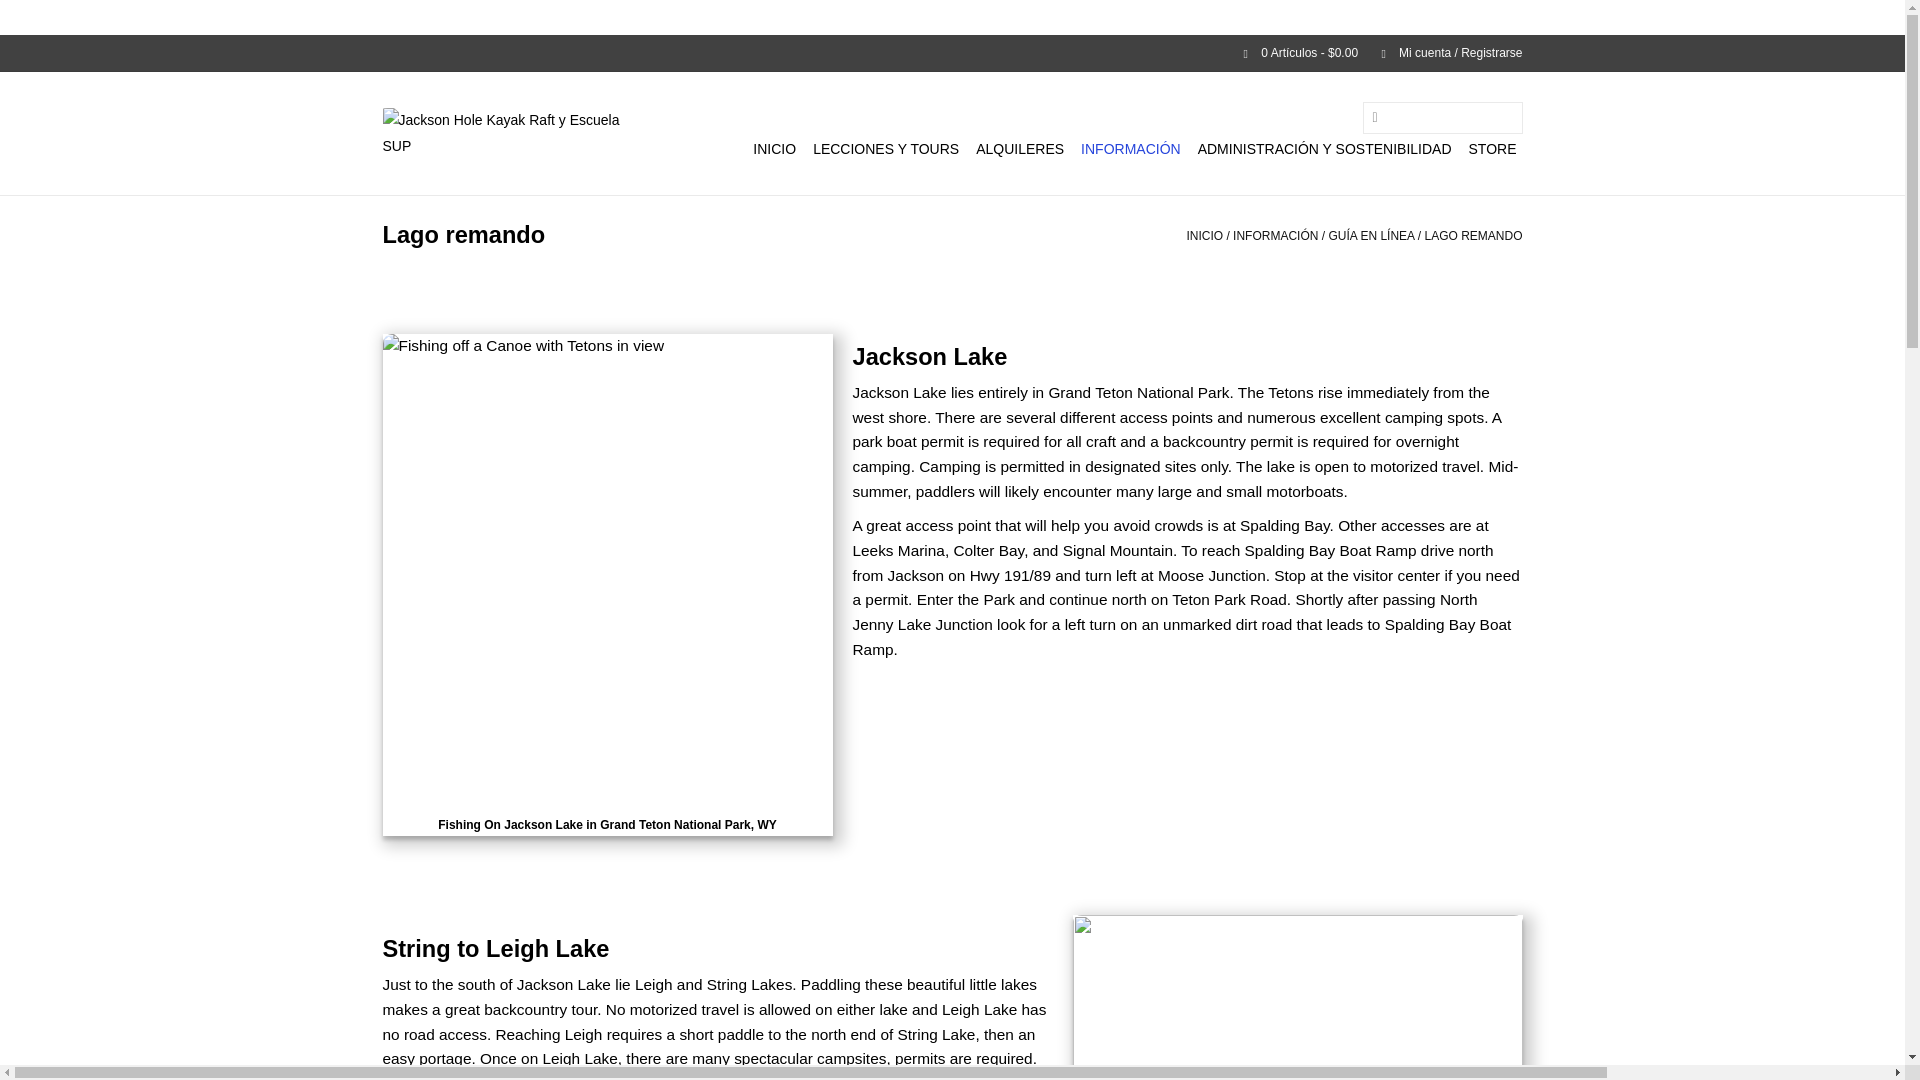 This screenshot has height=1080, width=1920. I want to click on INICIO, so click(774, 148).